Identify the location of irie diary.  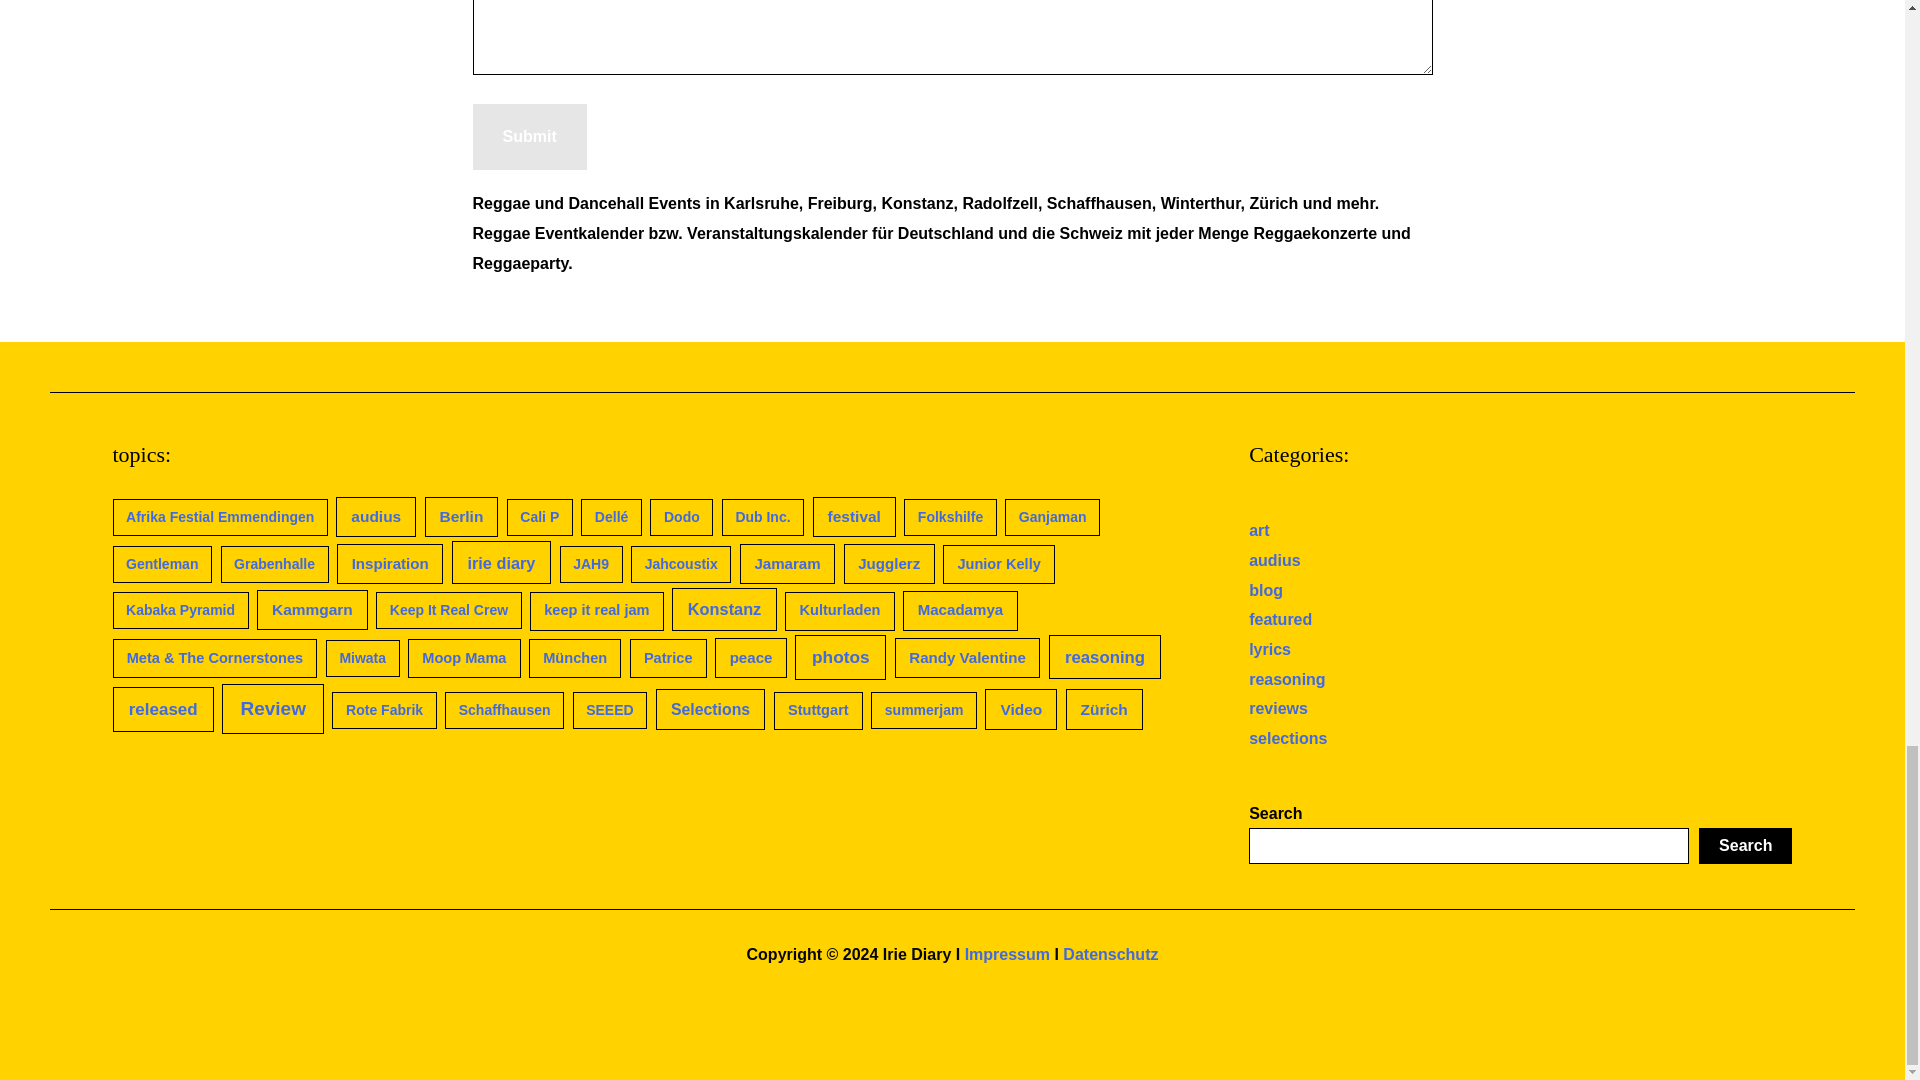
(501, 562).